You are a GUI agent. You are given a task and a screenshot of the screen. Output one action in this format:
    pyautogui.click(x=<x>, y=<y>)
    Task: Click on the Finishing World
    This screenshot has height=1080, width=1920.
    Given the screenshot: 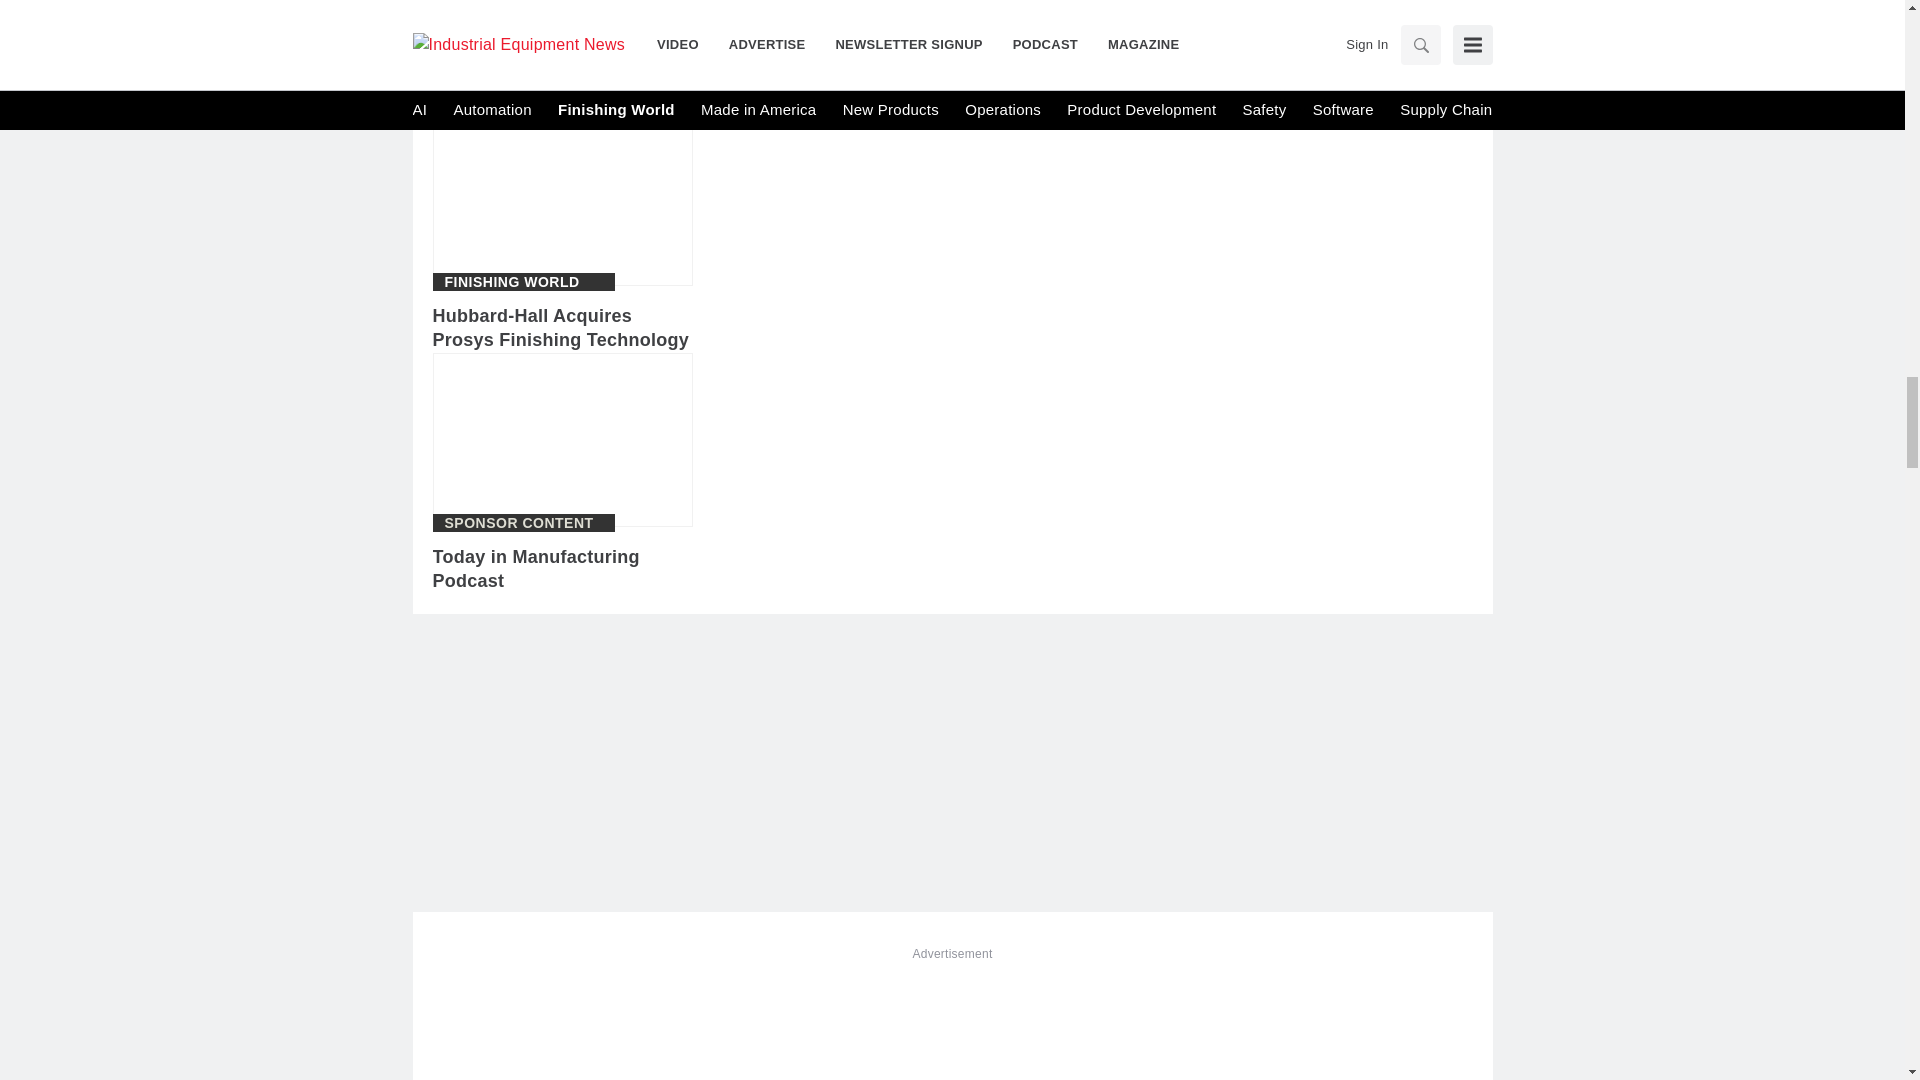 What is the action you would take?
    pyautogui.click(x=511, y=17)
    